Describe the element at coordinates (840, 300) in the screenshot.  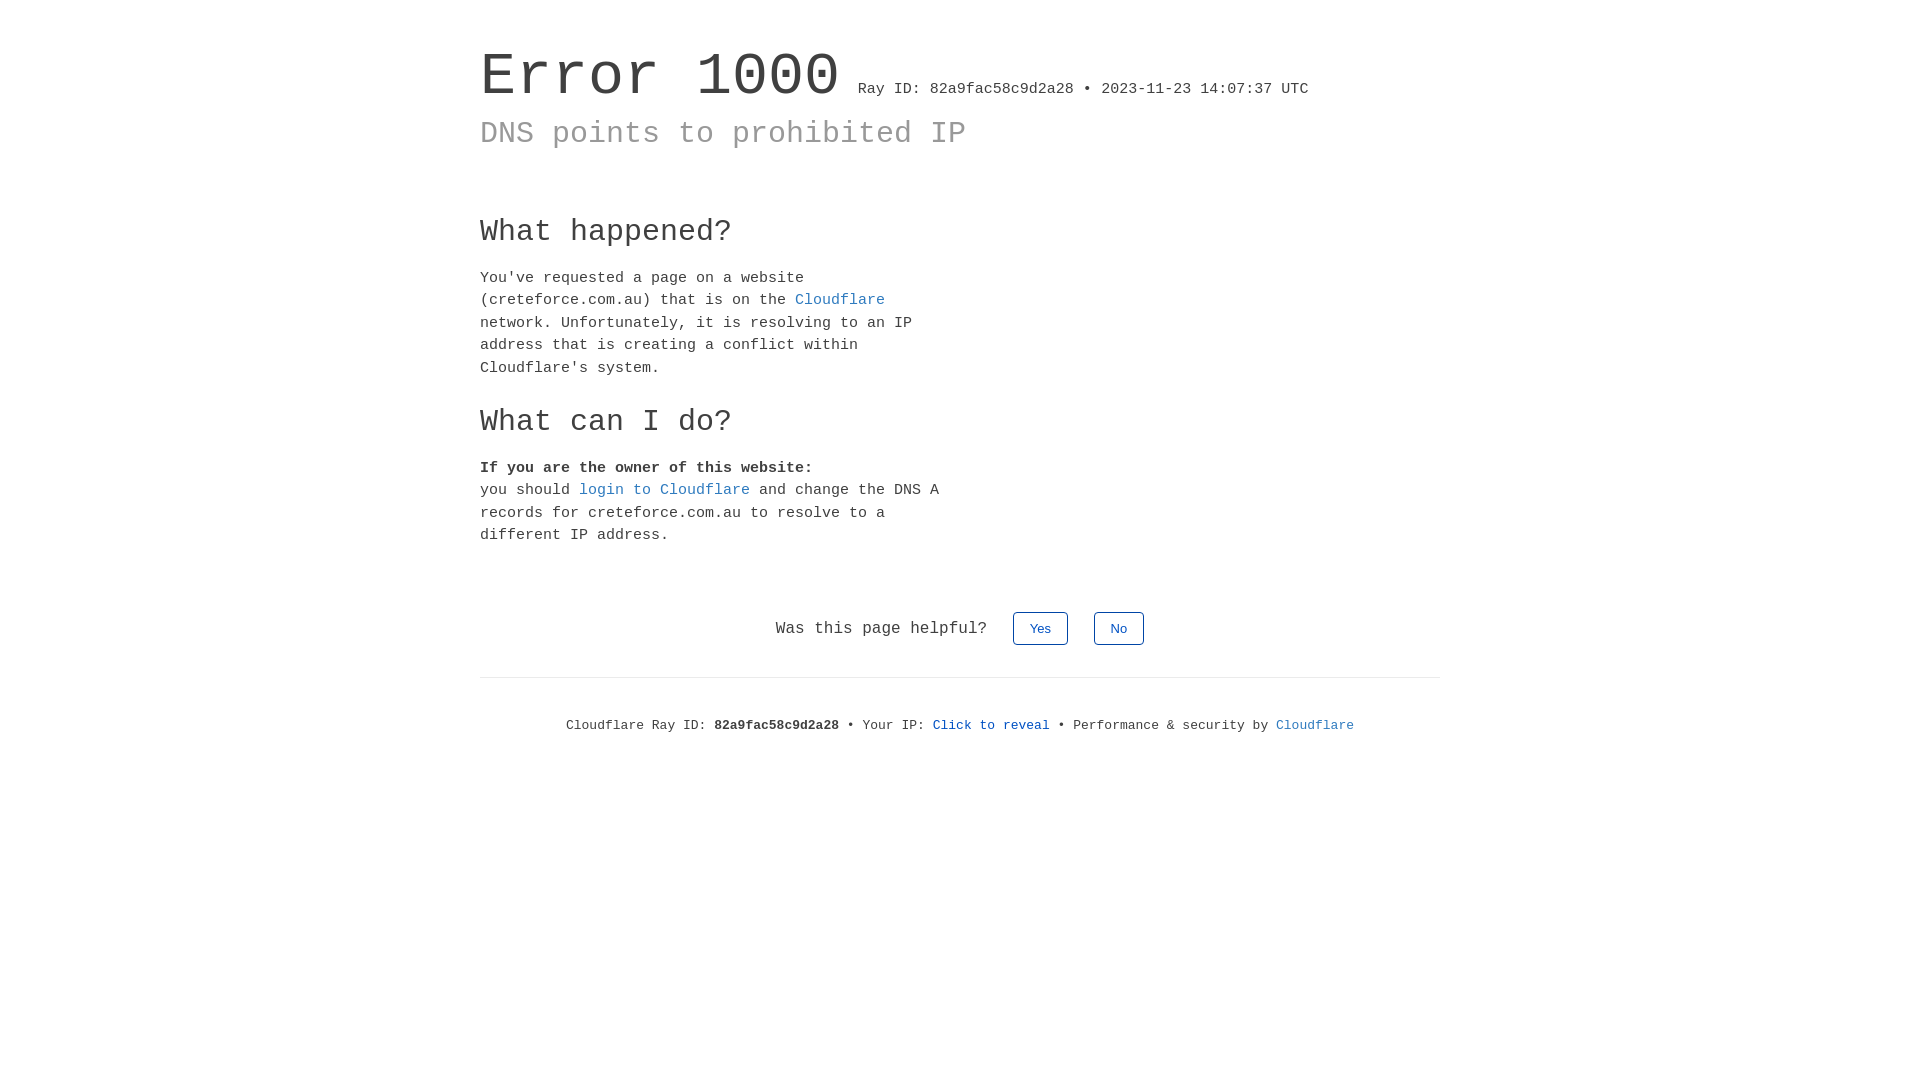
I see `Cloudflare` at that location.